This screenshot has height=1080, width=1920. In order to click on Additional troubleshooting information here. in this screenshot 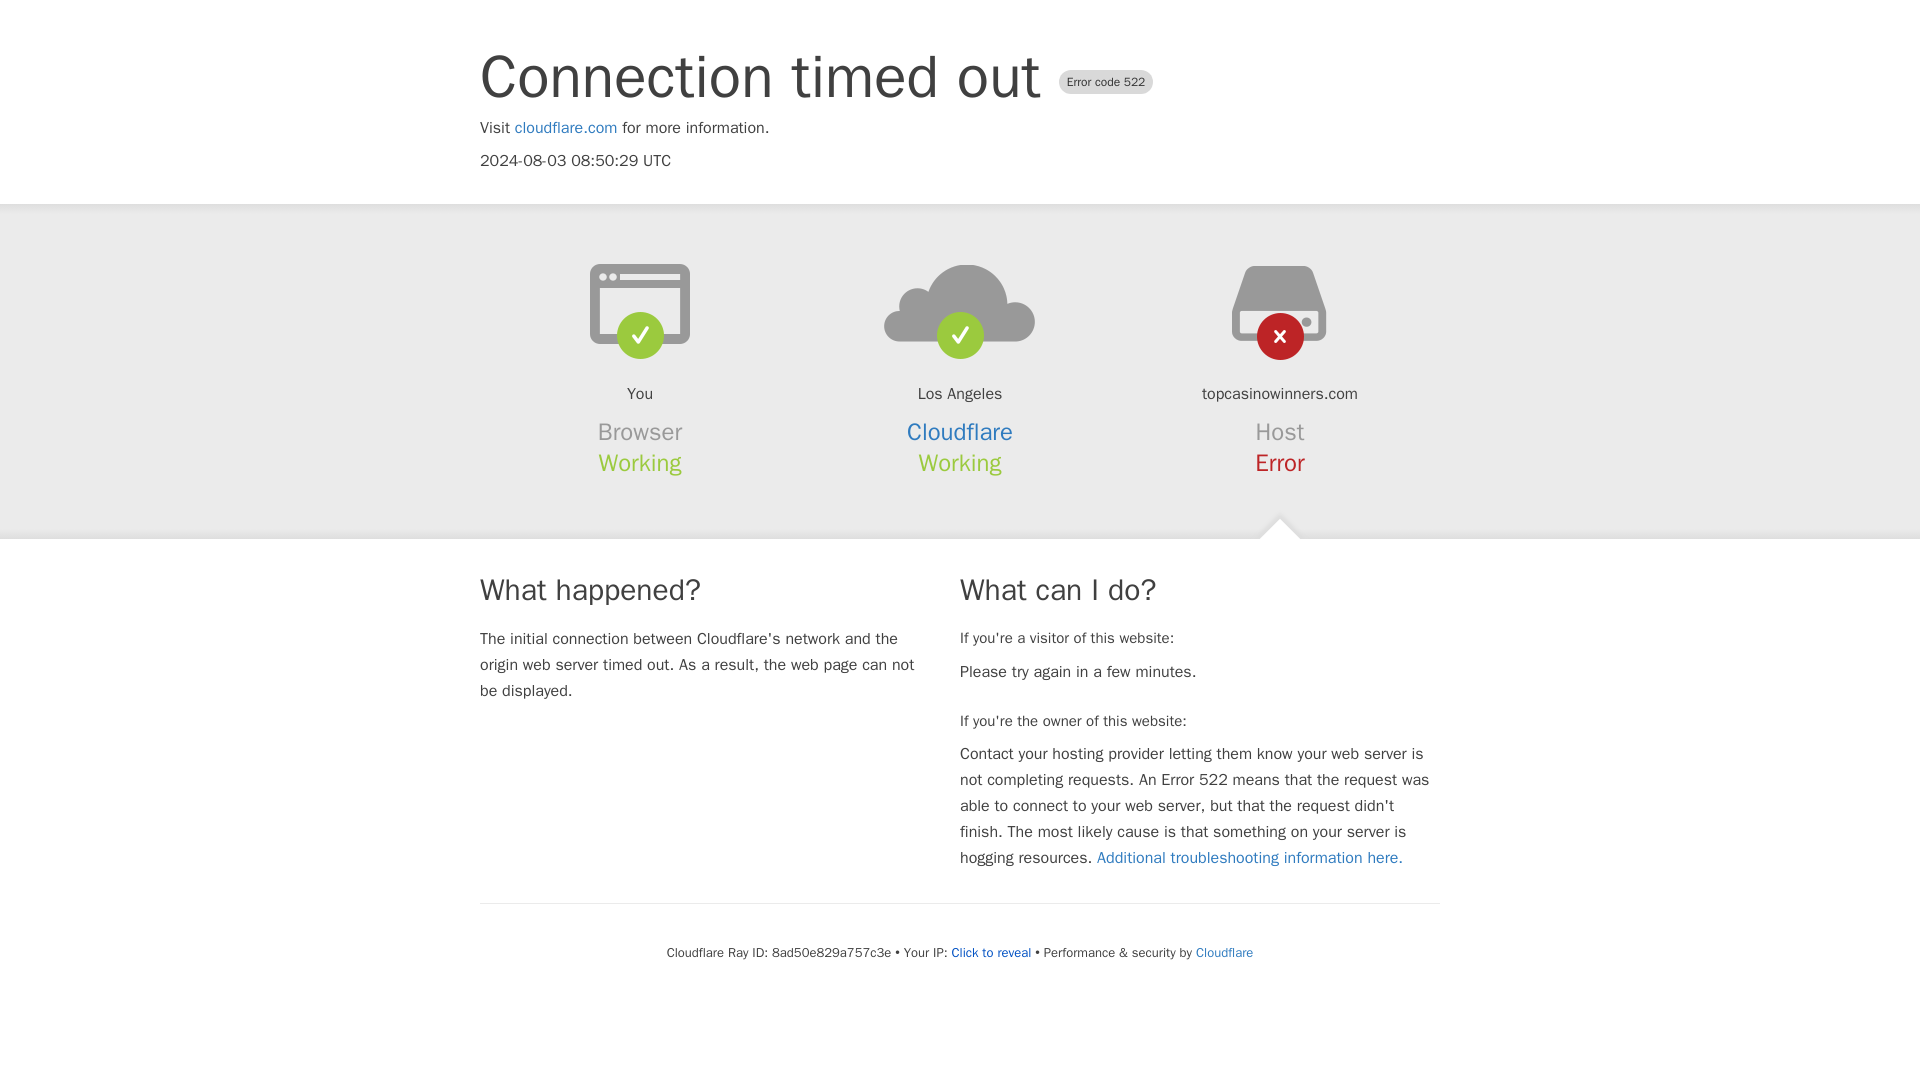, I will do `click(1250, 858)`.